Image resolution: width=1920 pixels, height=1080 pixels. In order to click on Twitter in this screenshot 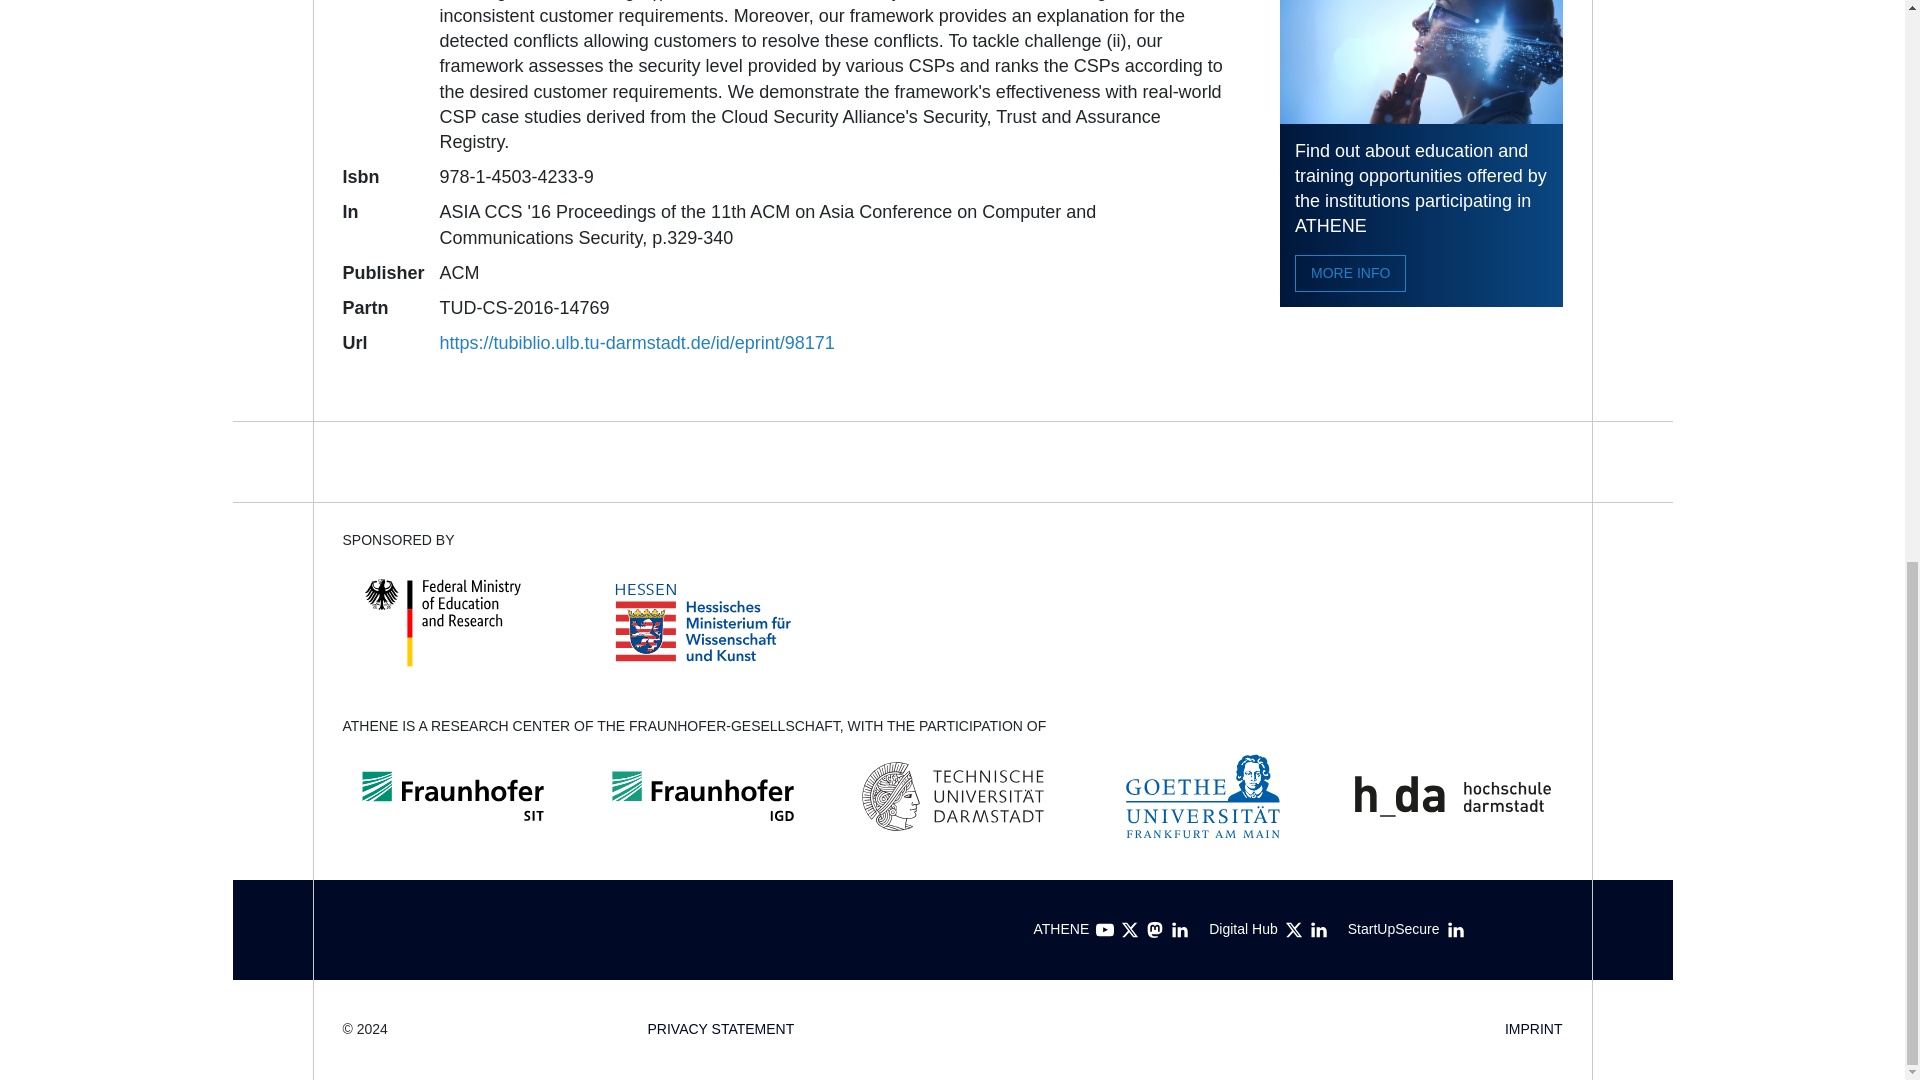, I will do `click(1294, 930)`.